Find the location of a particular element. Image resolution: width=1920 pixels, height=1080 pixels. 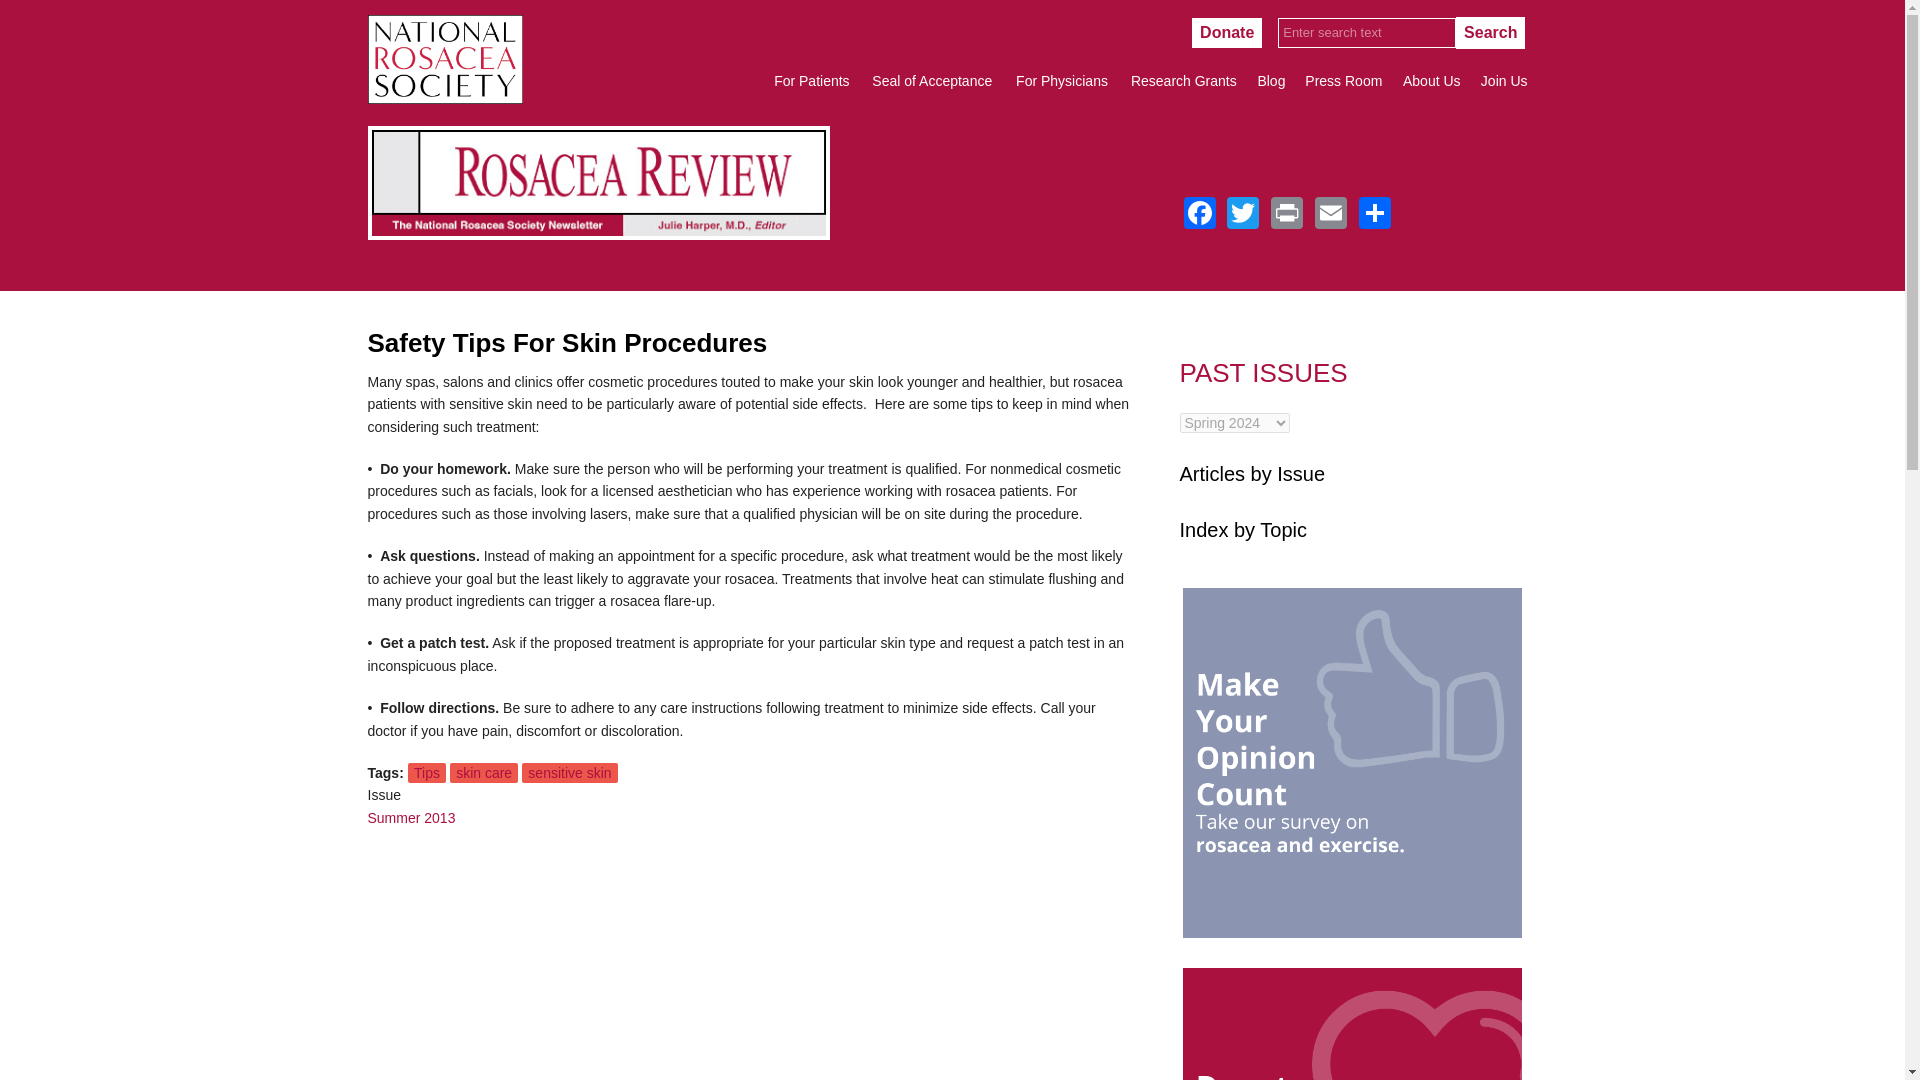

For Patients is located at coordinates (811, 80).